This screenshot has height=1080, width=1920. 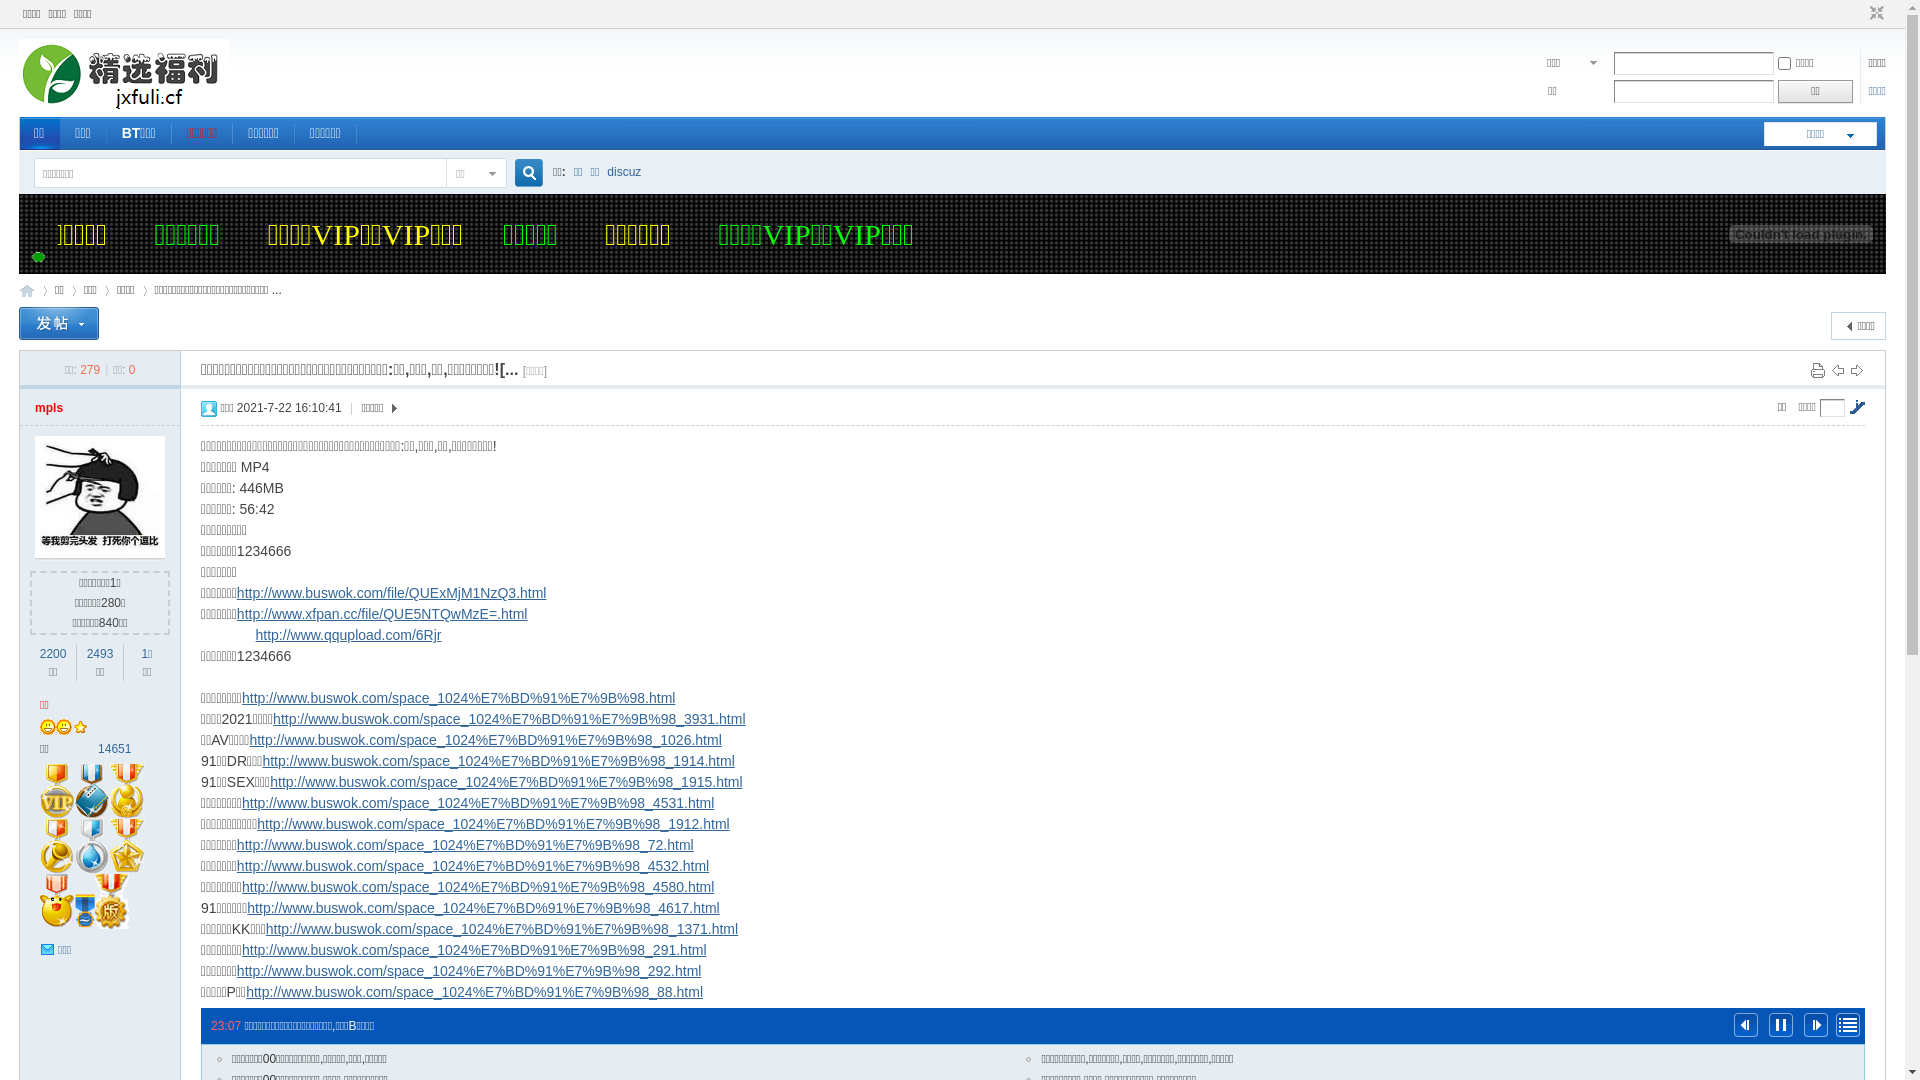 I want to click on http://www.xfpan.cc/file/QUE5NTQwMzE=.html, so click(x=382, y=614).